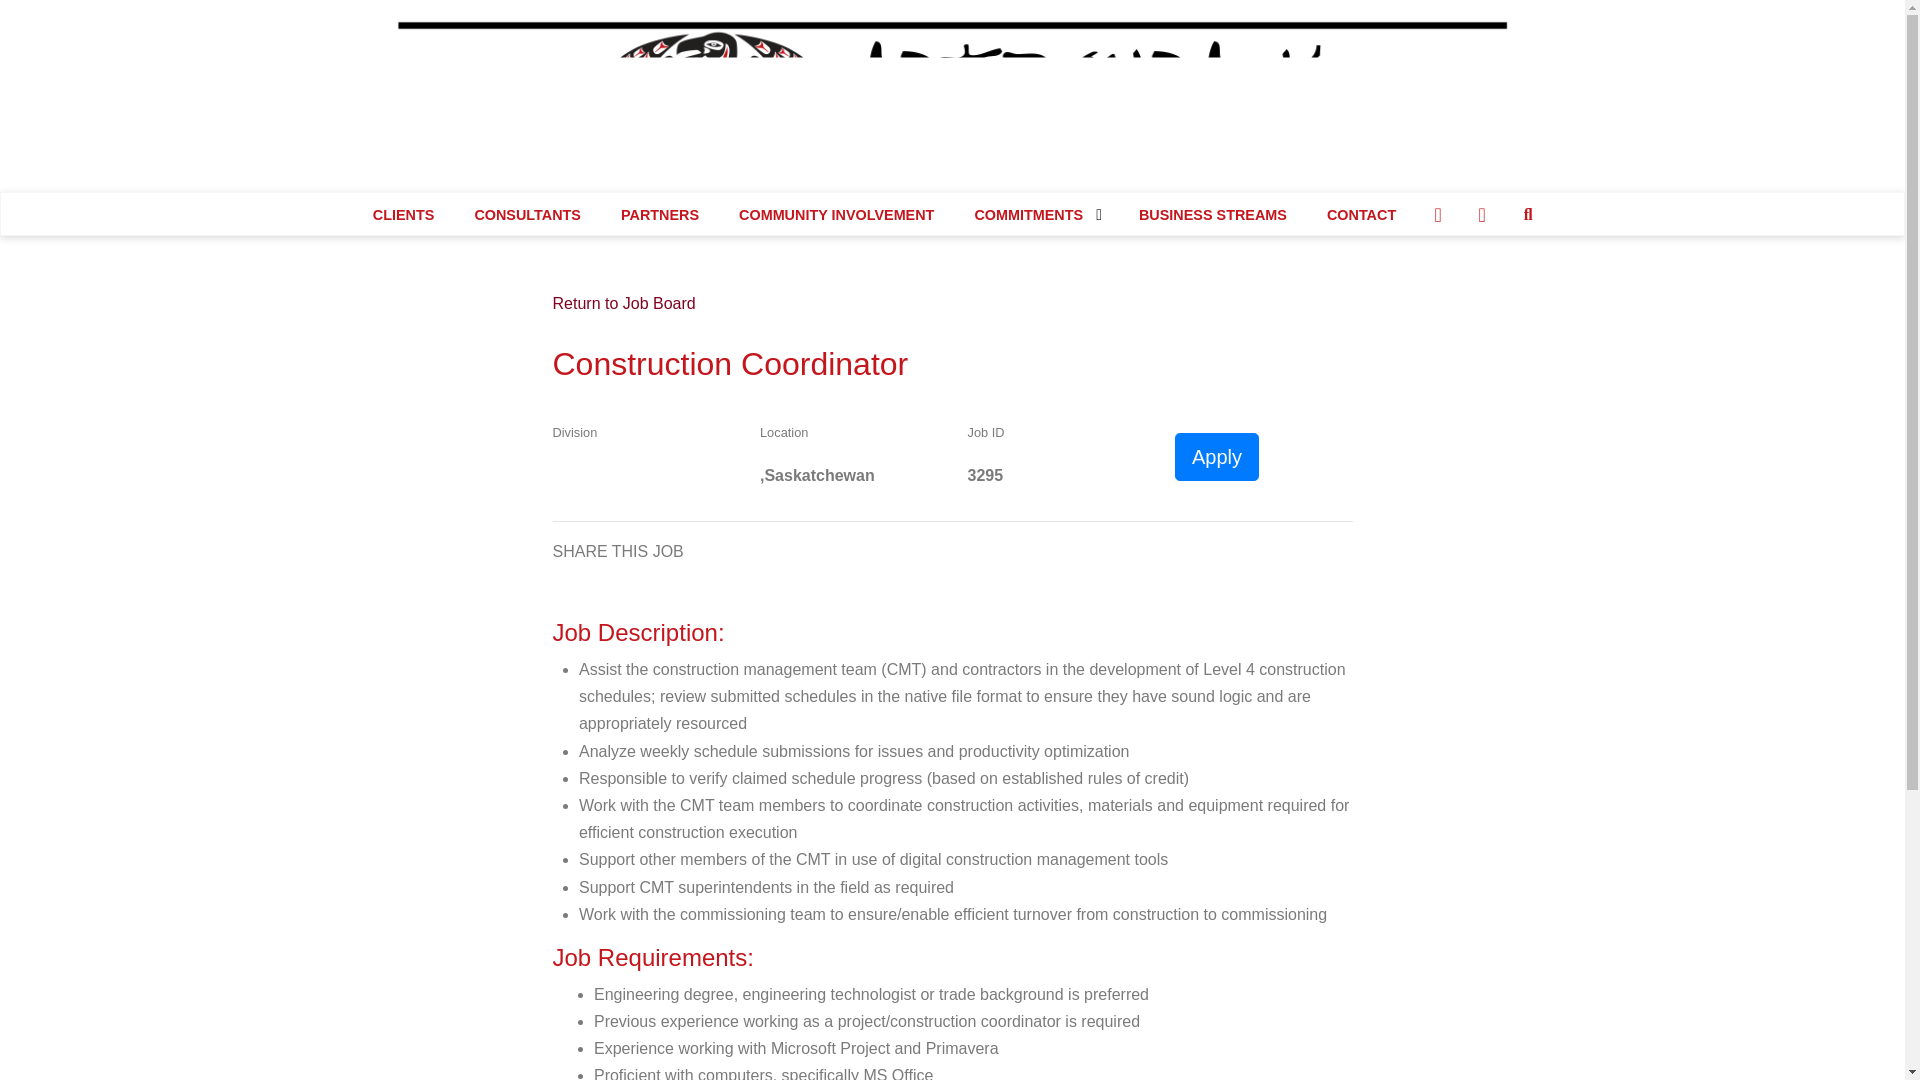  I want to click on PARTNERS, so click(659, 214).